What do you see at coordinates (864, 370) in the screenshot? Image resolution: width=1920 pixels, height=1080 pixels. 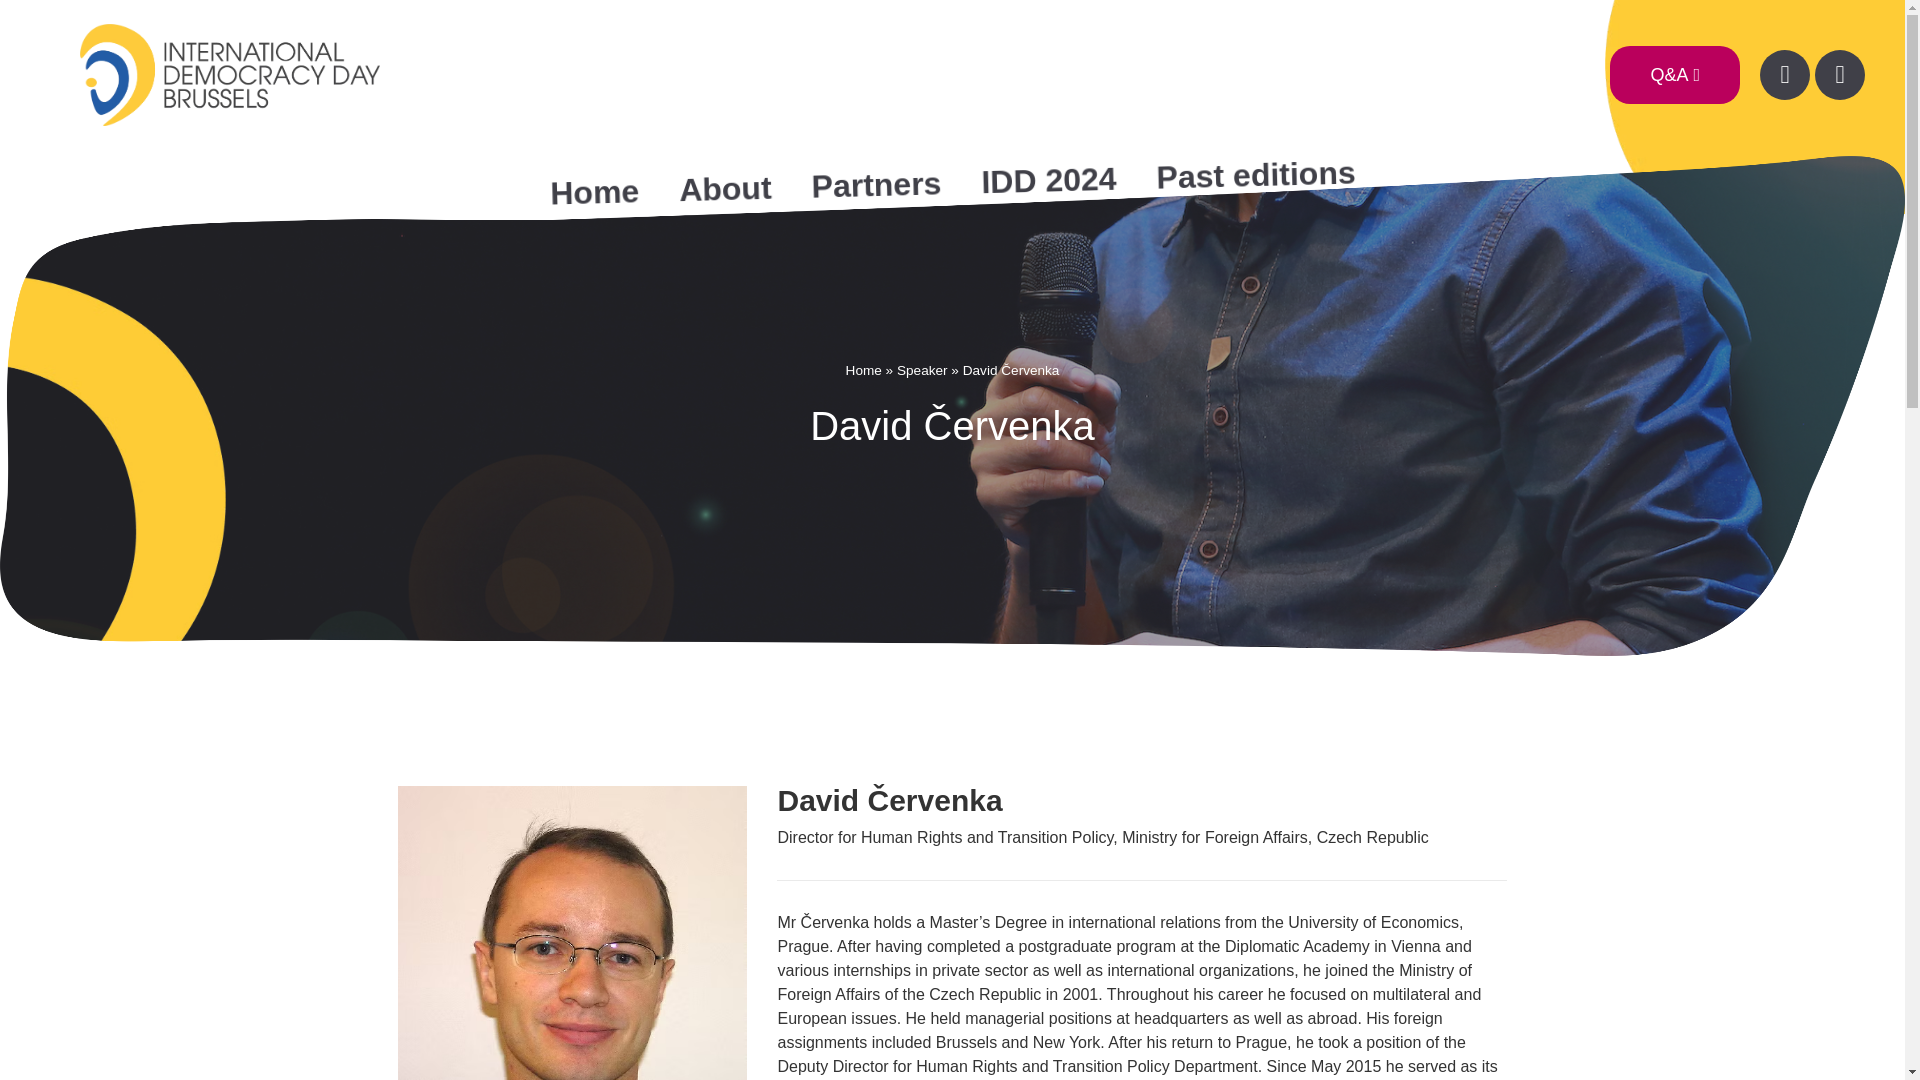 I see `Home` at bounding box center [864, 370].